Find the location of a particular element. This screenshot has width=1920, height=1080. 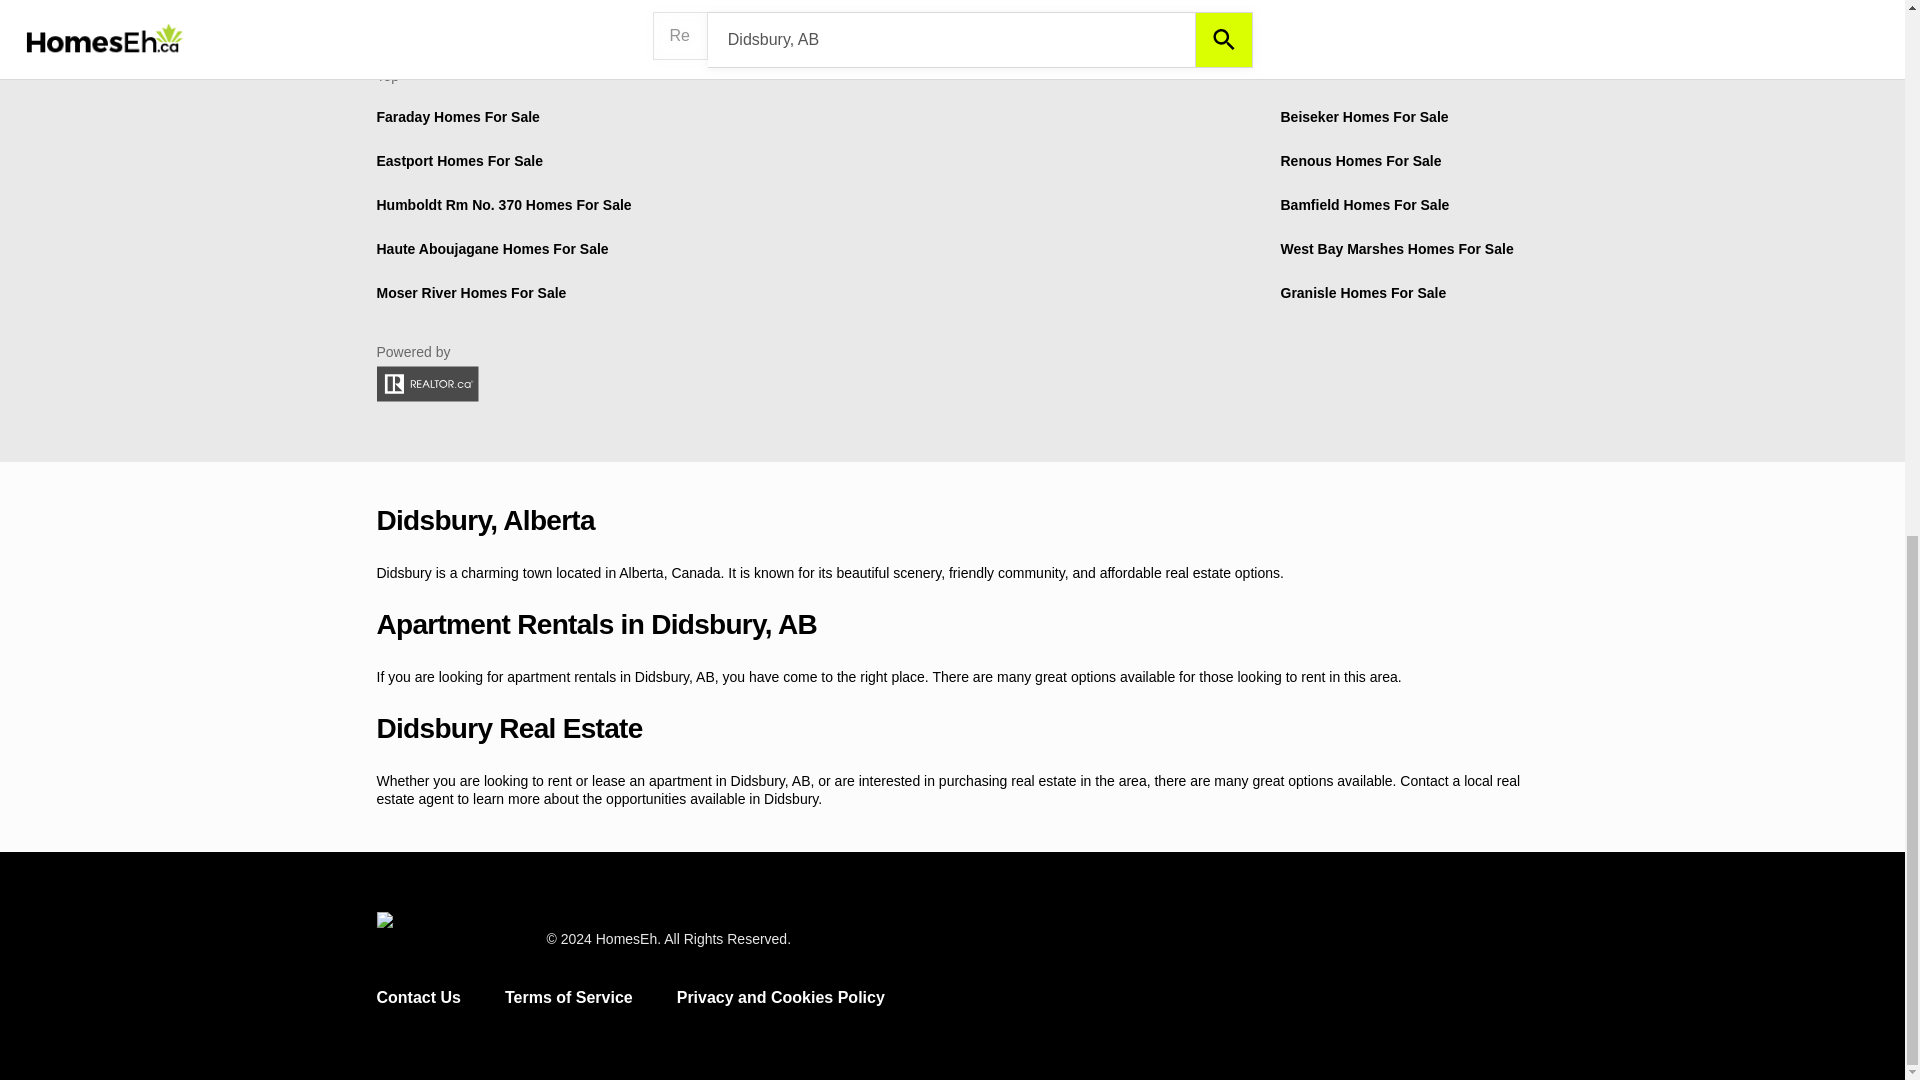

Ranch Farm Alberta Province is located at coordinates (802, 3).